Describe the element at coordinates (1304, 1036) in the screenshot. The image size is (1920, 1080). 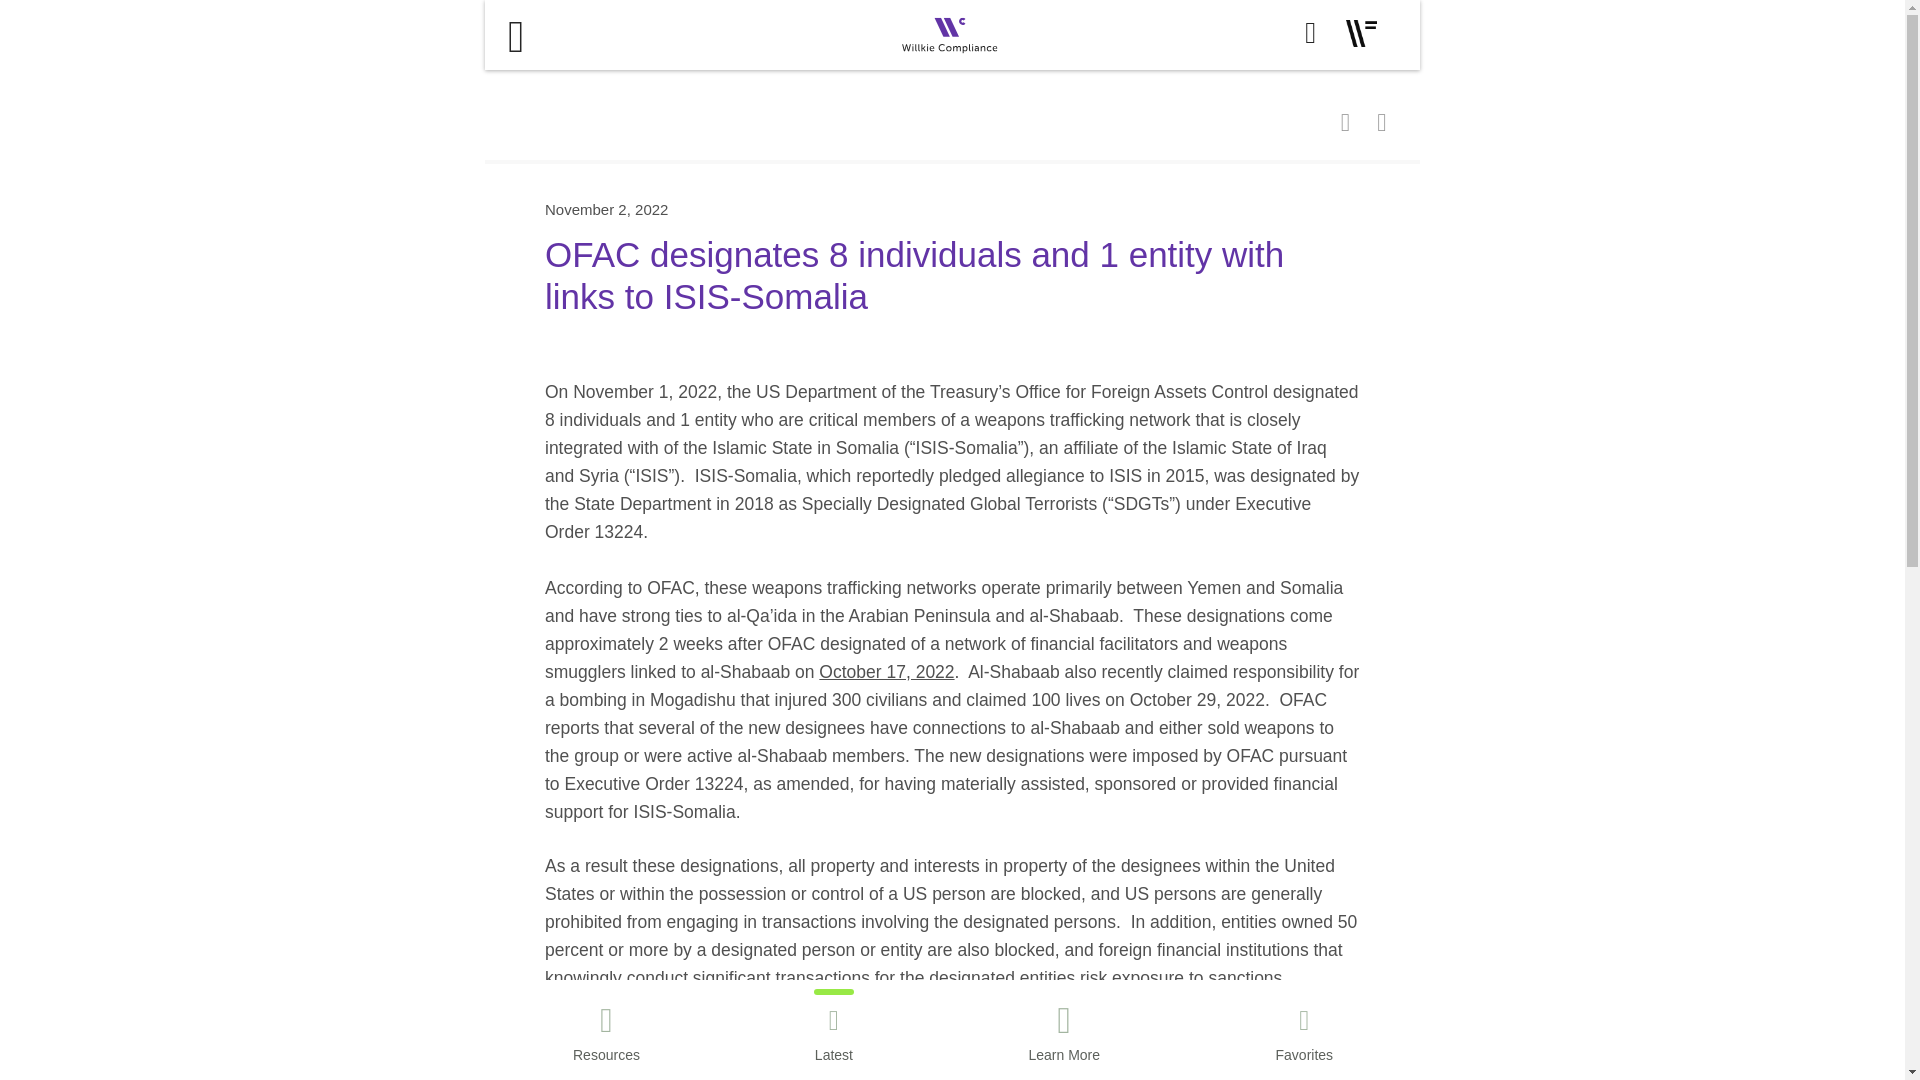
I see `Favorites` at that location.